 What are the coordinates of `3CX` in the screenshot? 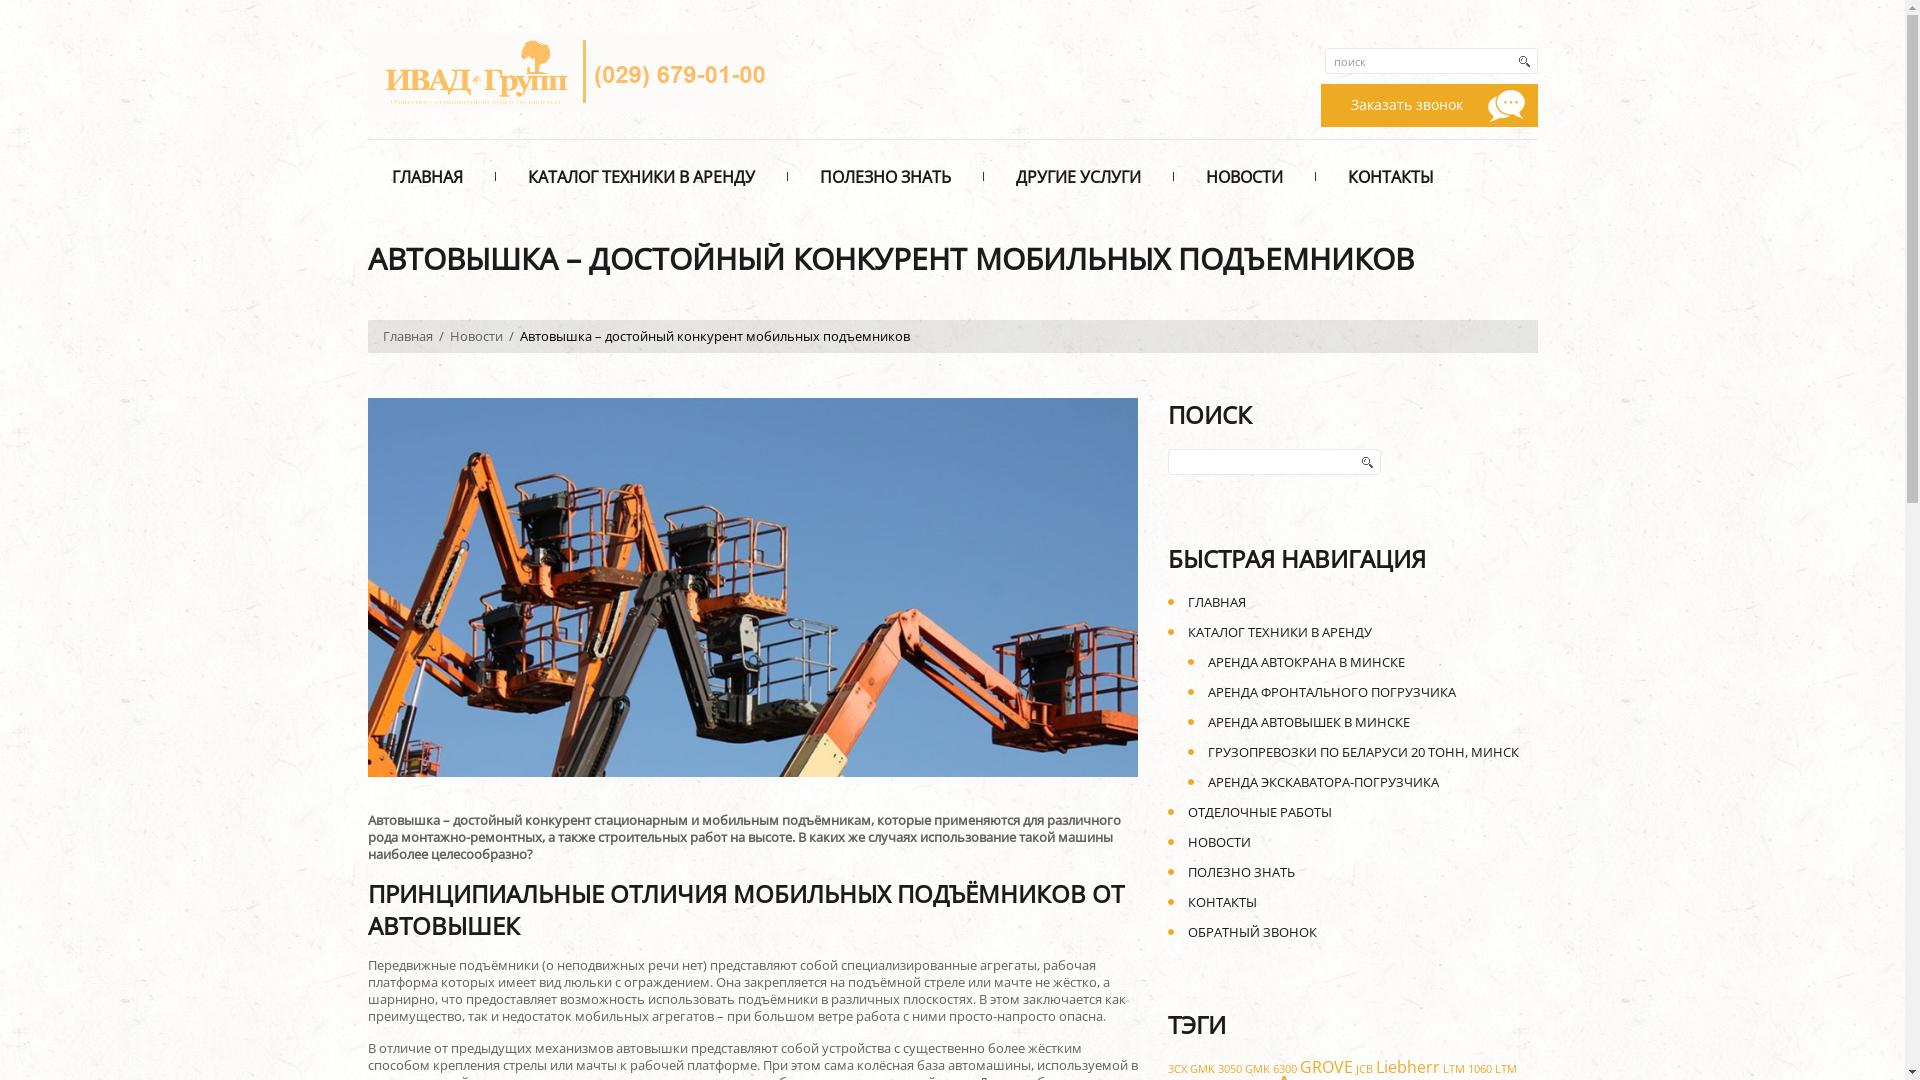 It's located at (1178, 1069).